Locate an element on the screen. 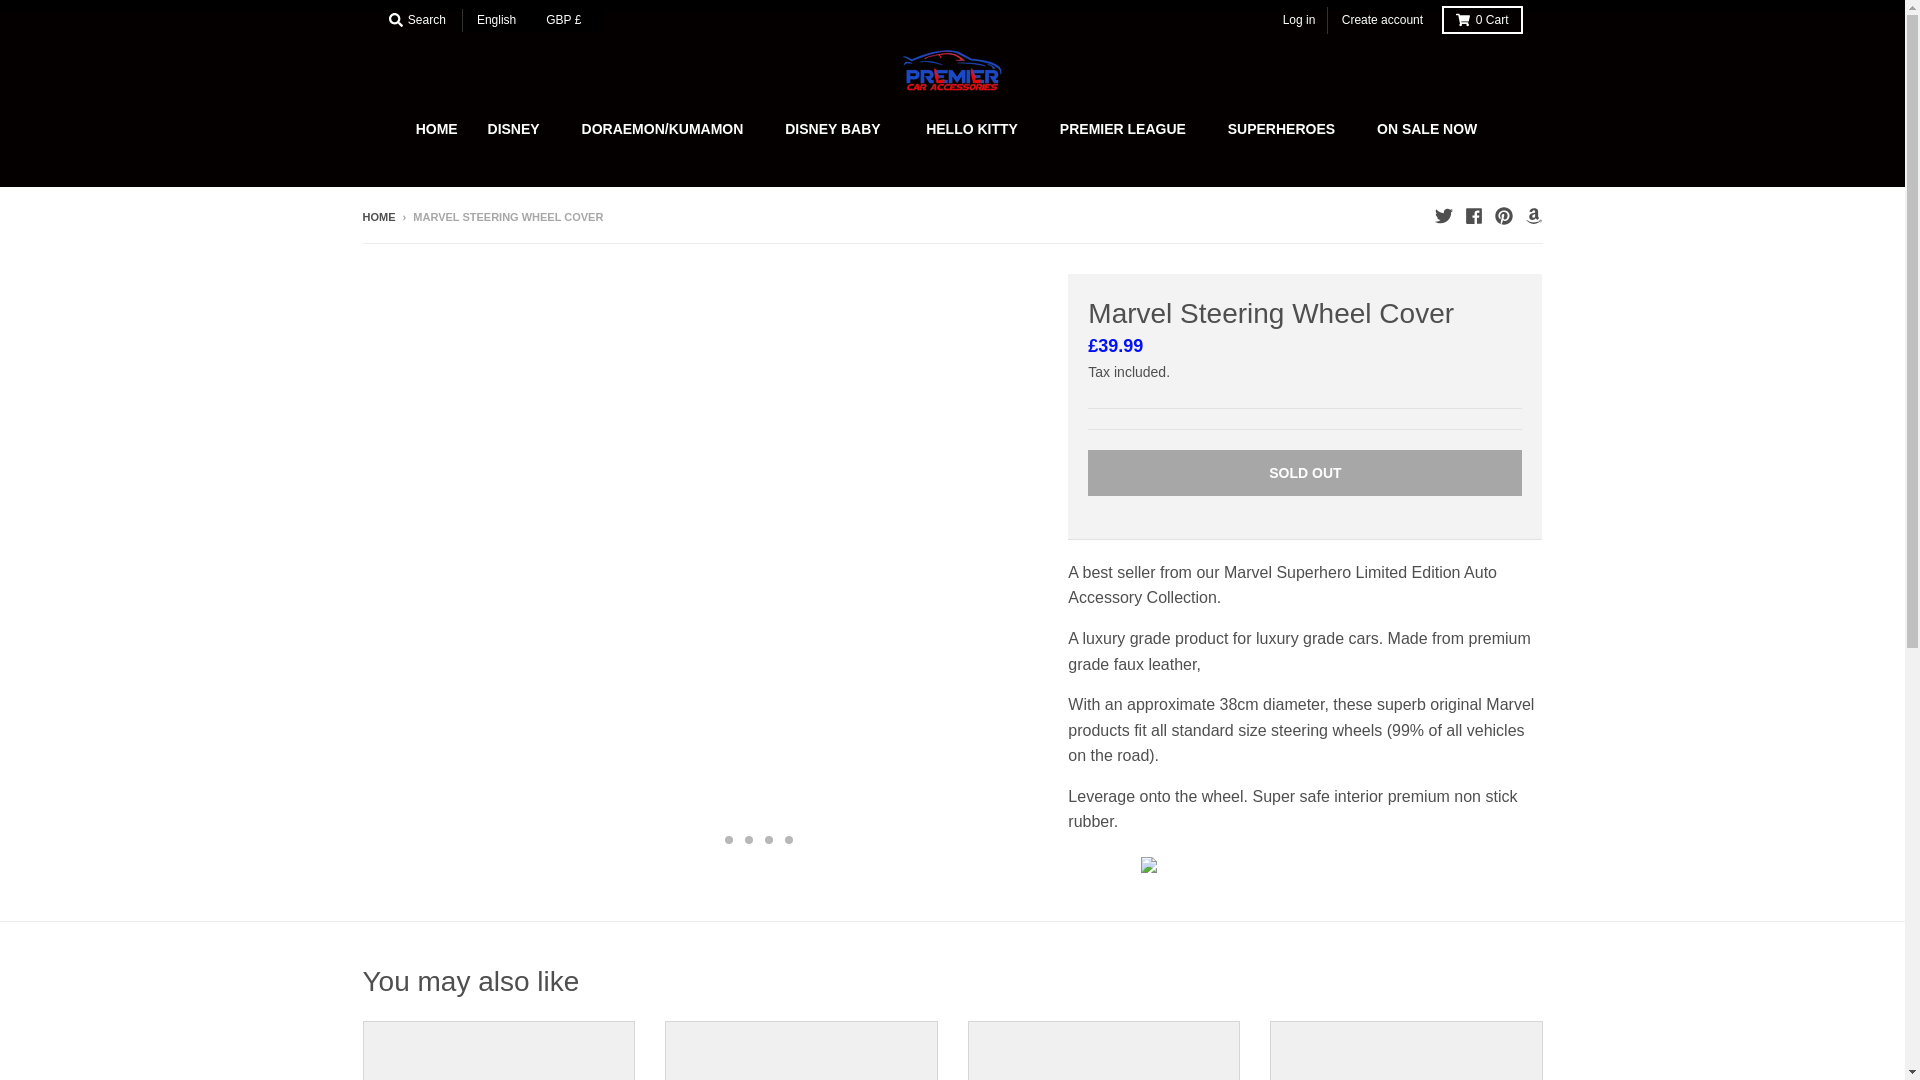 The height and width of the screenshot is (1080, 1920). Pinterest - Premier Car Accessories is located at coordinates (1502, 216).